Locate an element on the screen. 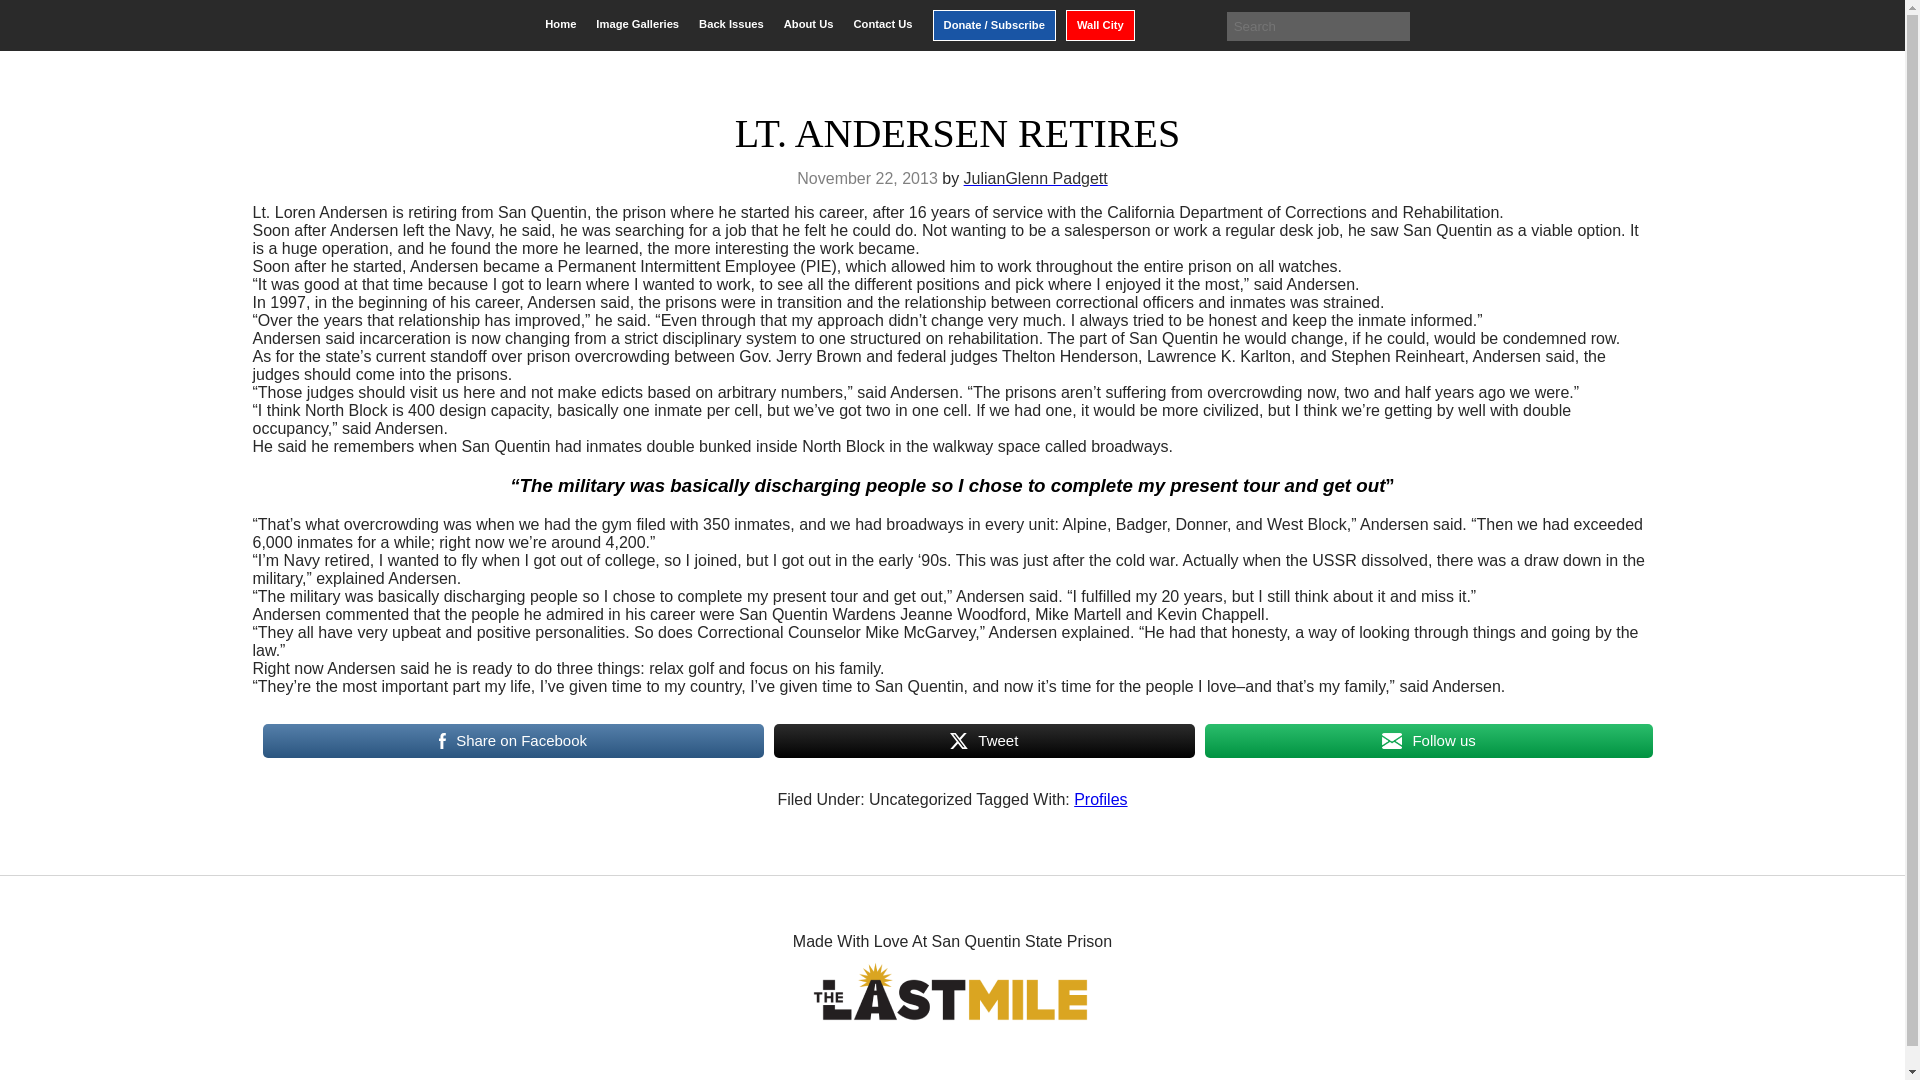 The width and height of the screenshot is (1920, 1080). Share on Facebook is located at coordinates (512, 741).